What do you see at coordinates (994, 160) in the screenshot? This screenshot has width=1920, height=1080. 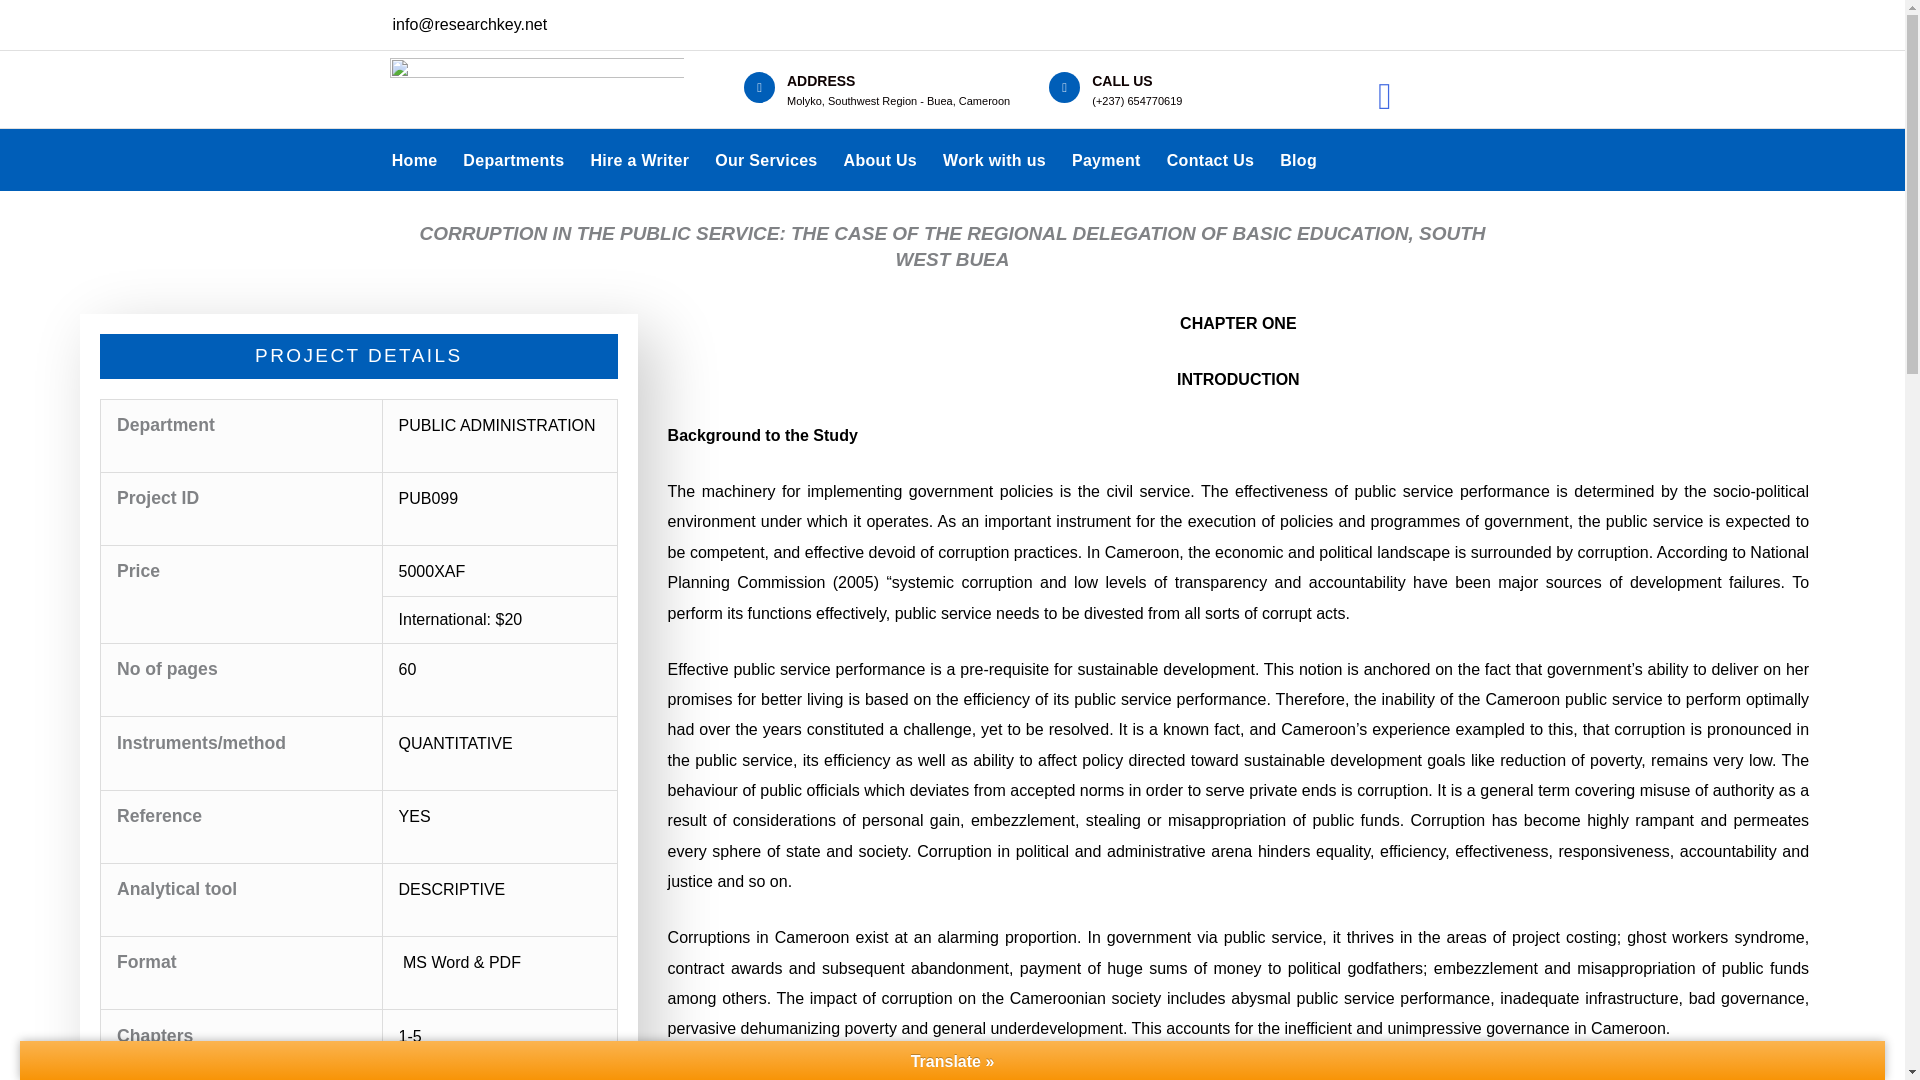 I see `Work with us` at bounding box center [994, 160].